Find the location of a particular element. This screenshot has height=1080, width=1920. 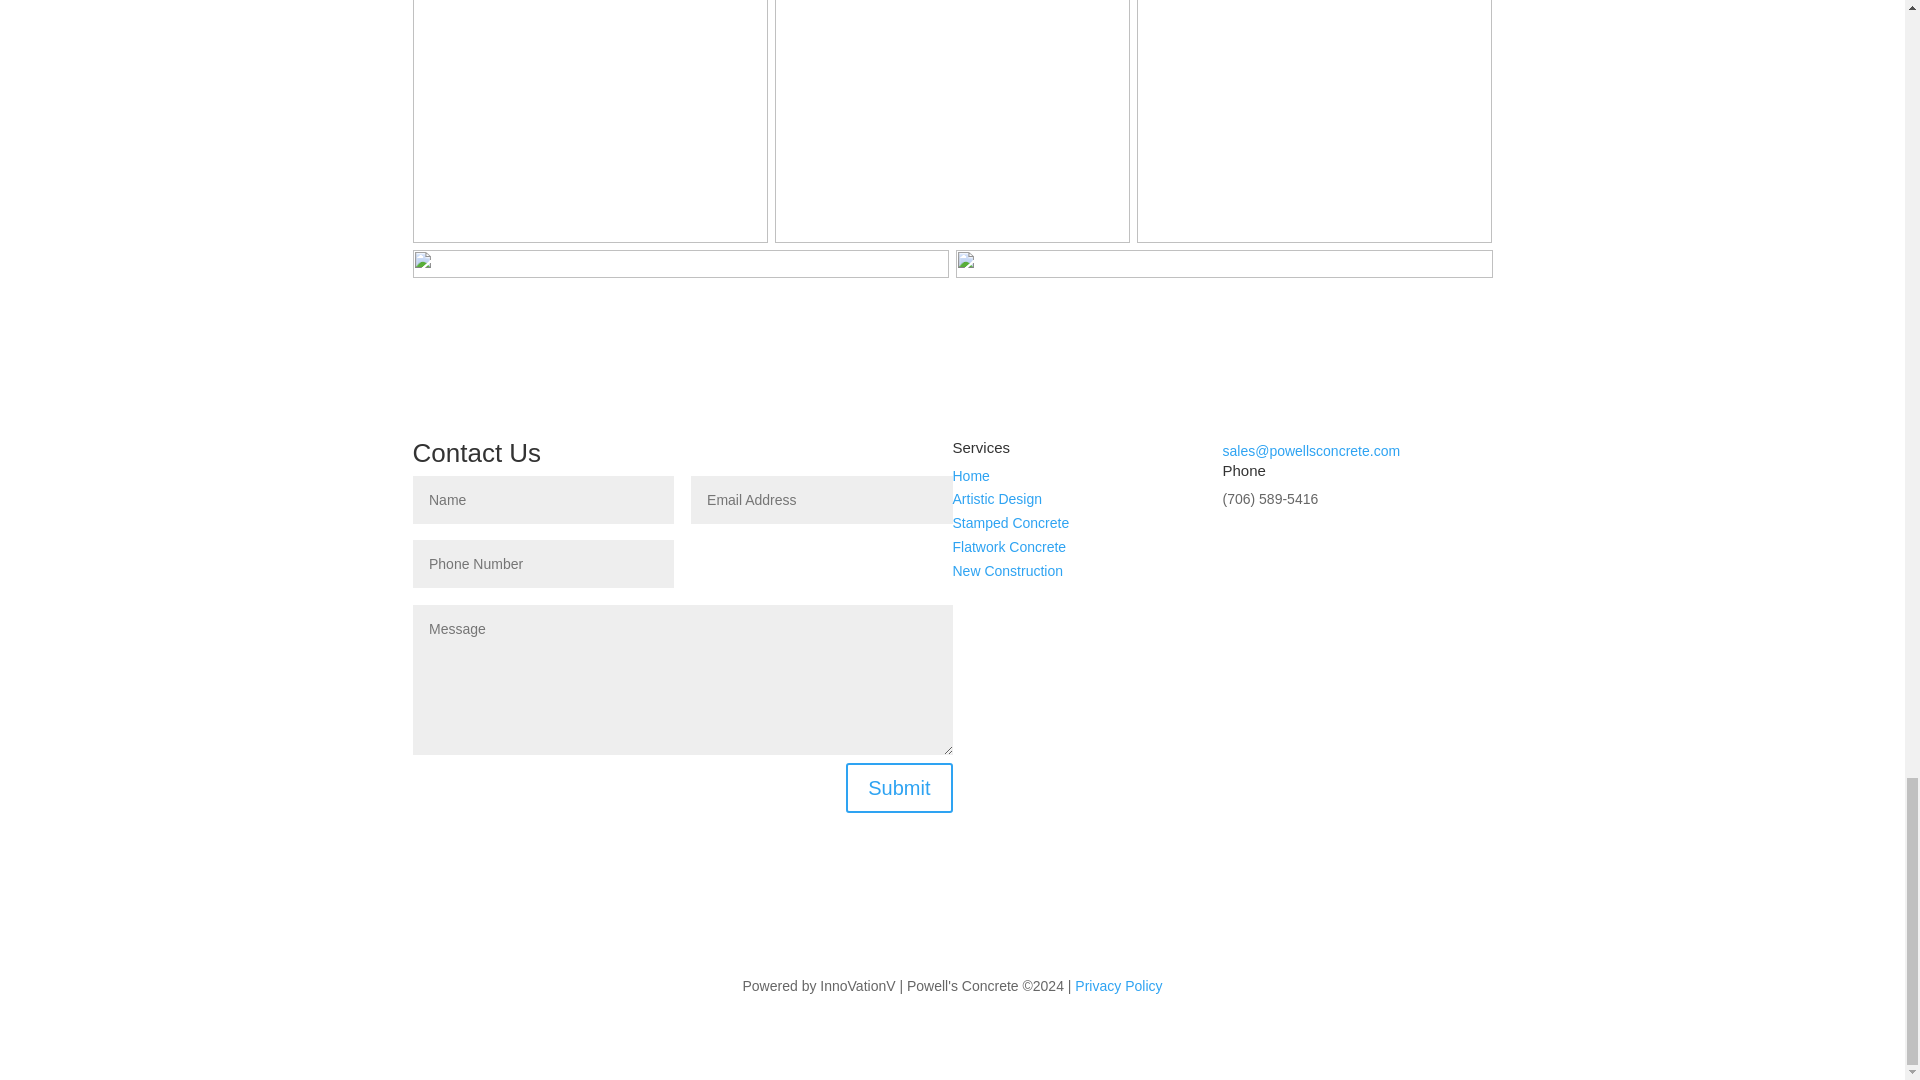

Privacy Policy is located at coordinates (1118, 986).